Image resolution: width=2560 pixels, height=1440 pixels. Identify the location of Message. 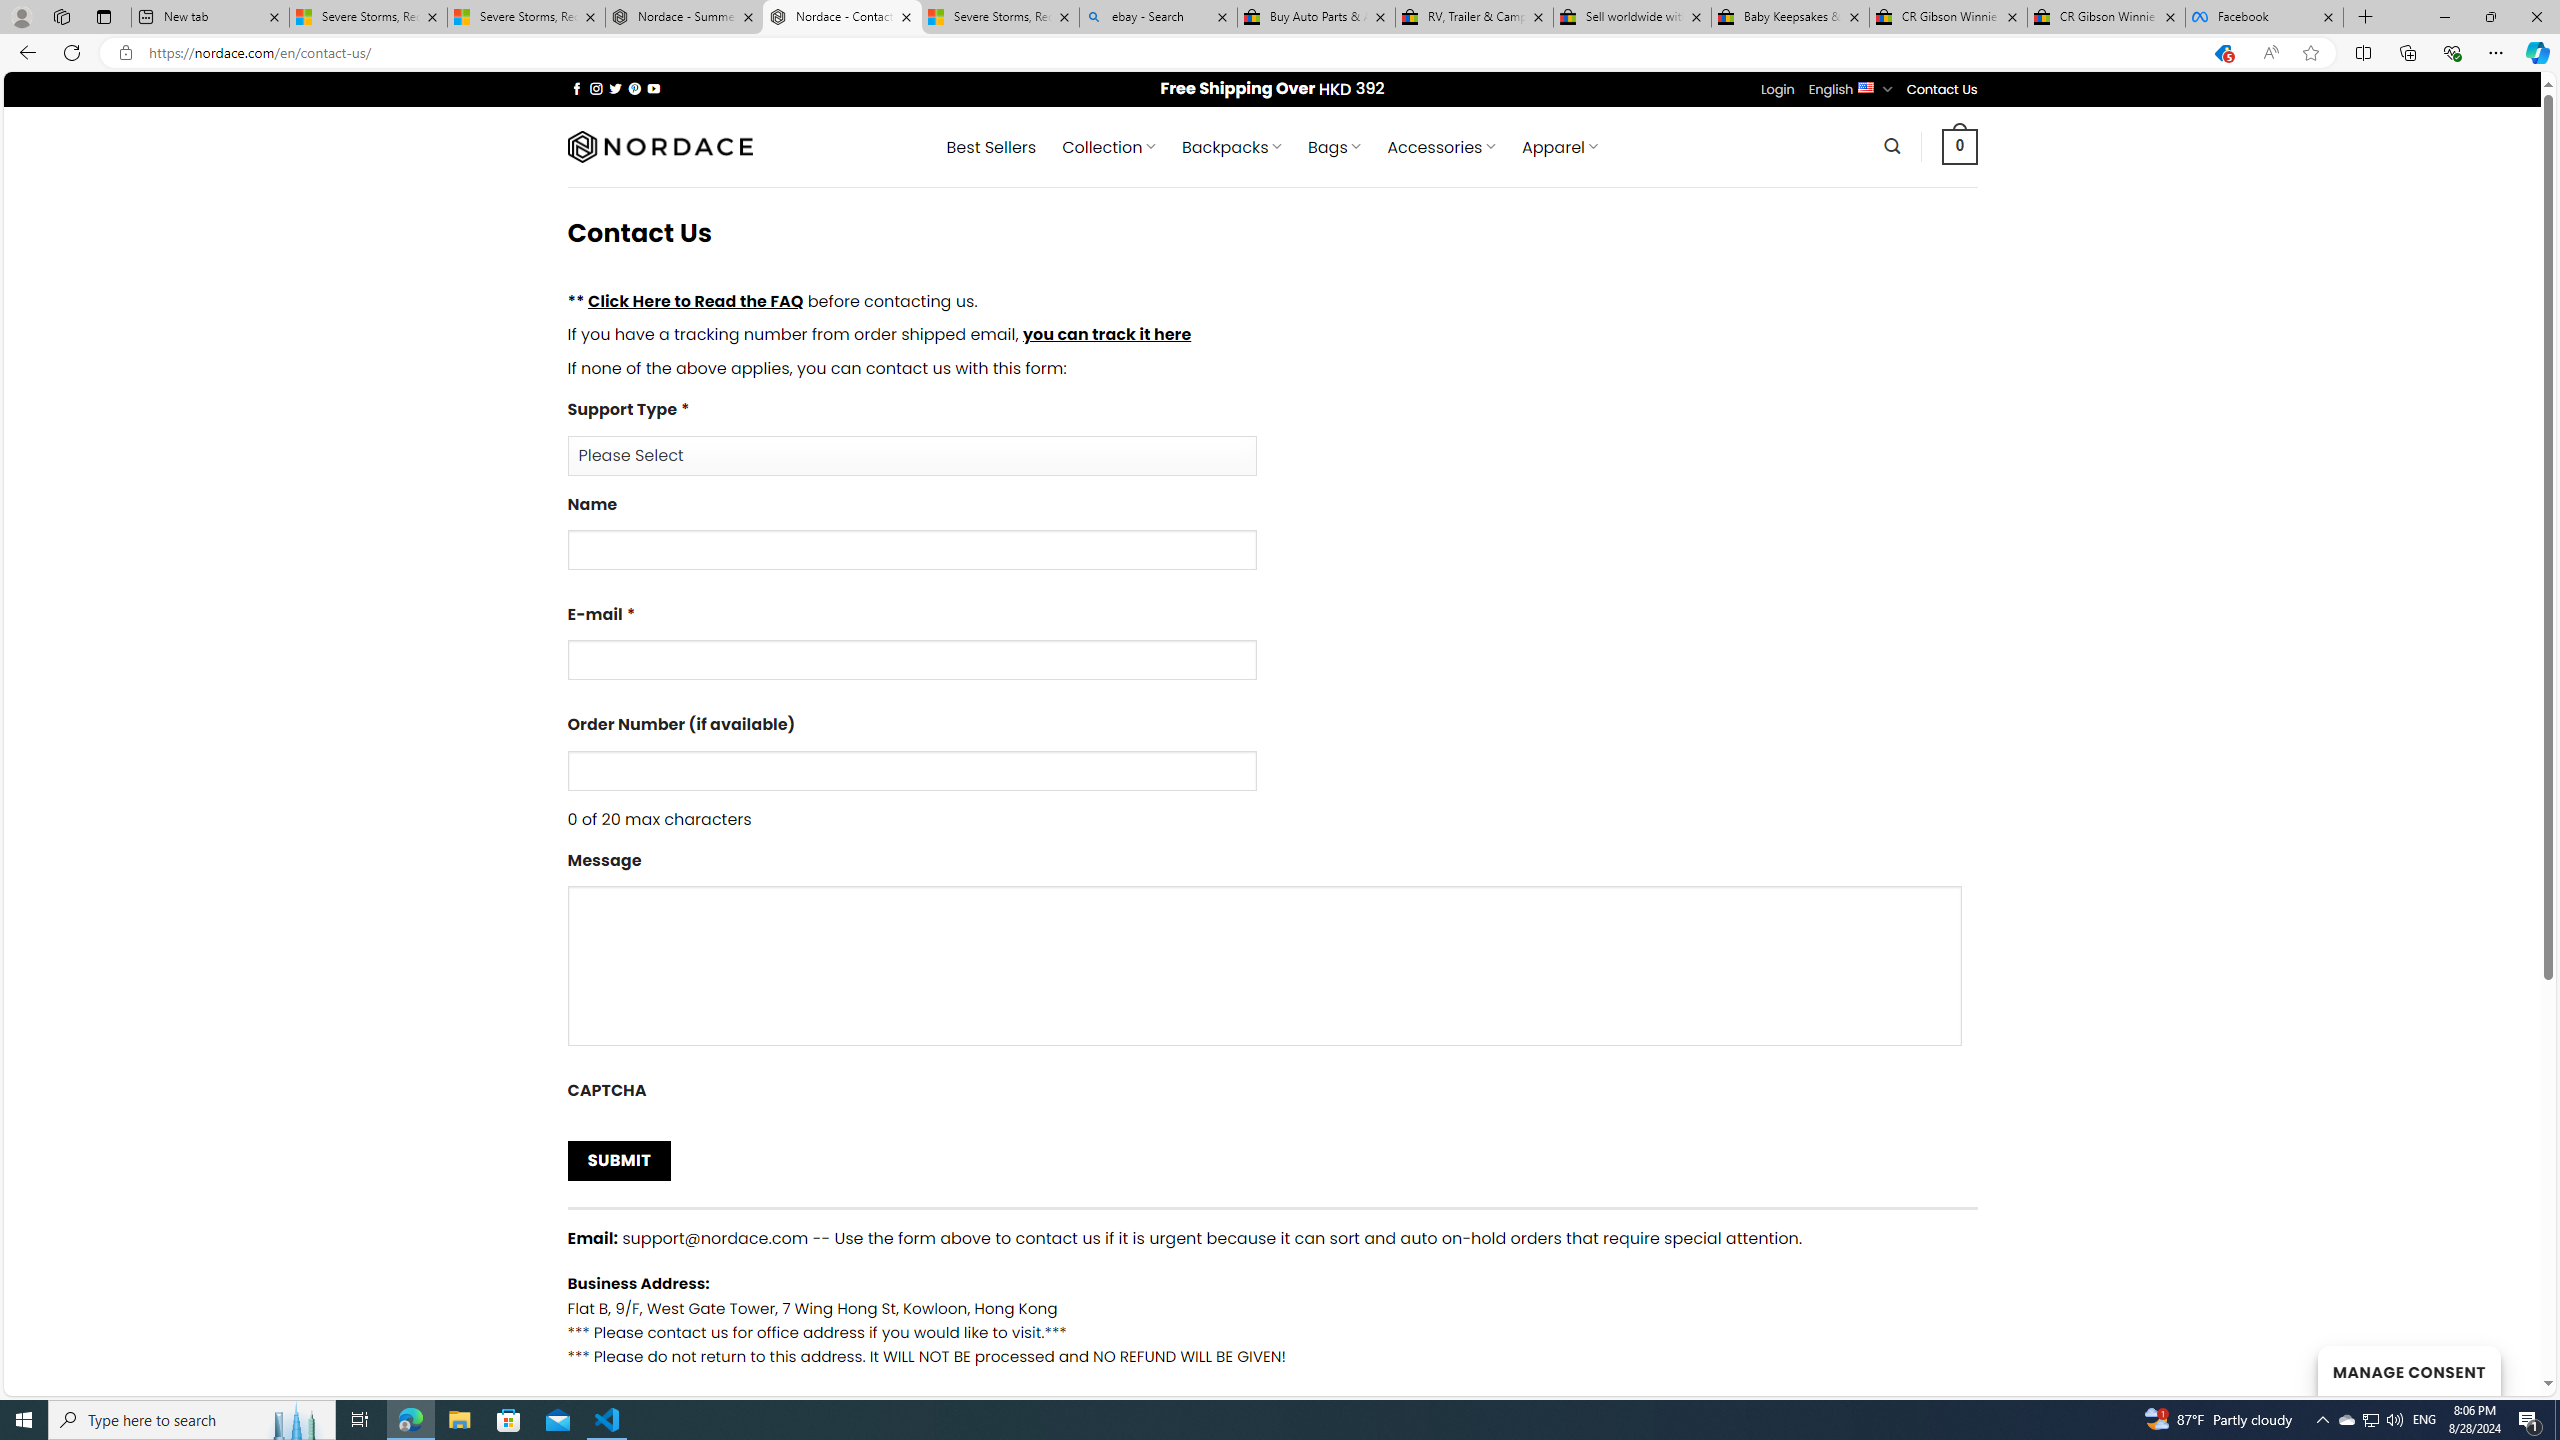
(1262, 966).